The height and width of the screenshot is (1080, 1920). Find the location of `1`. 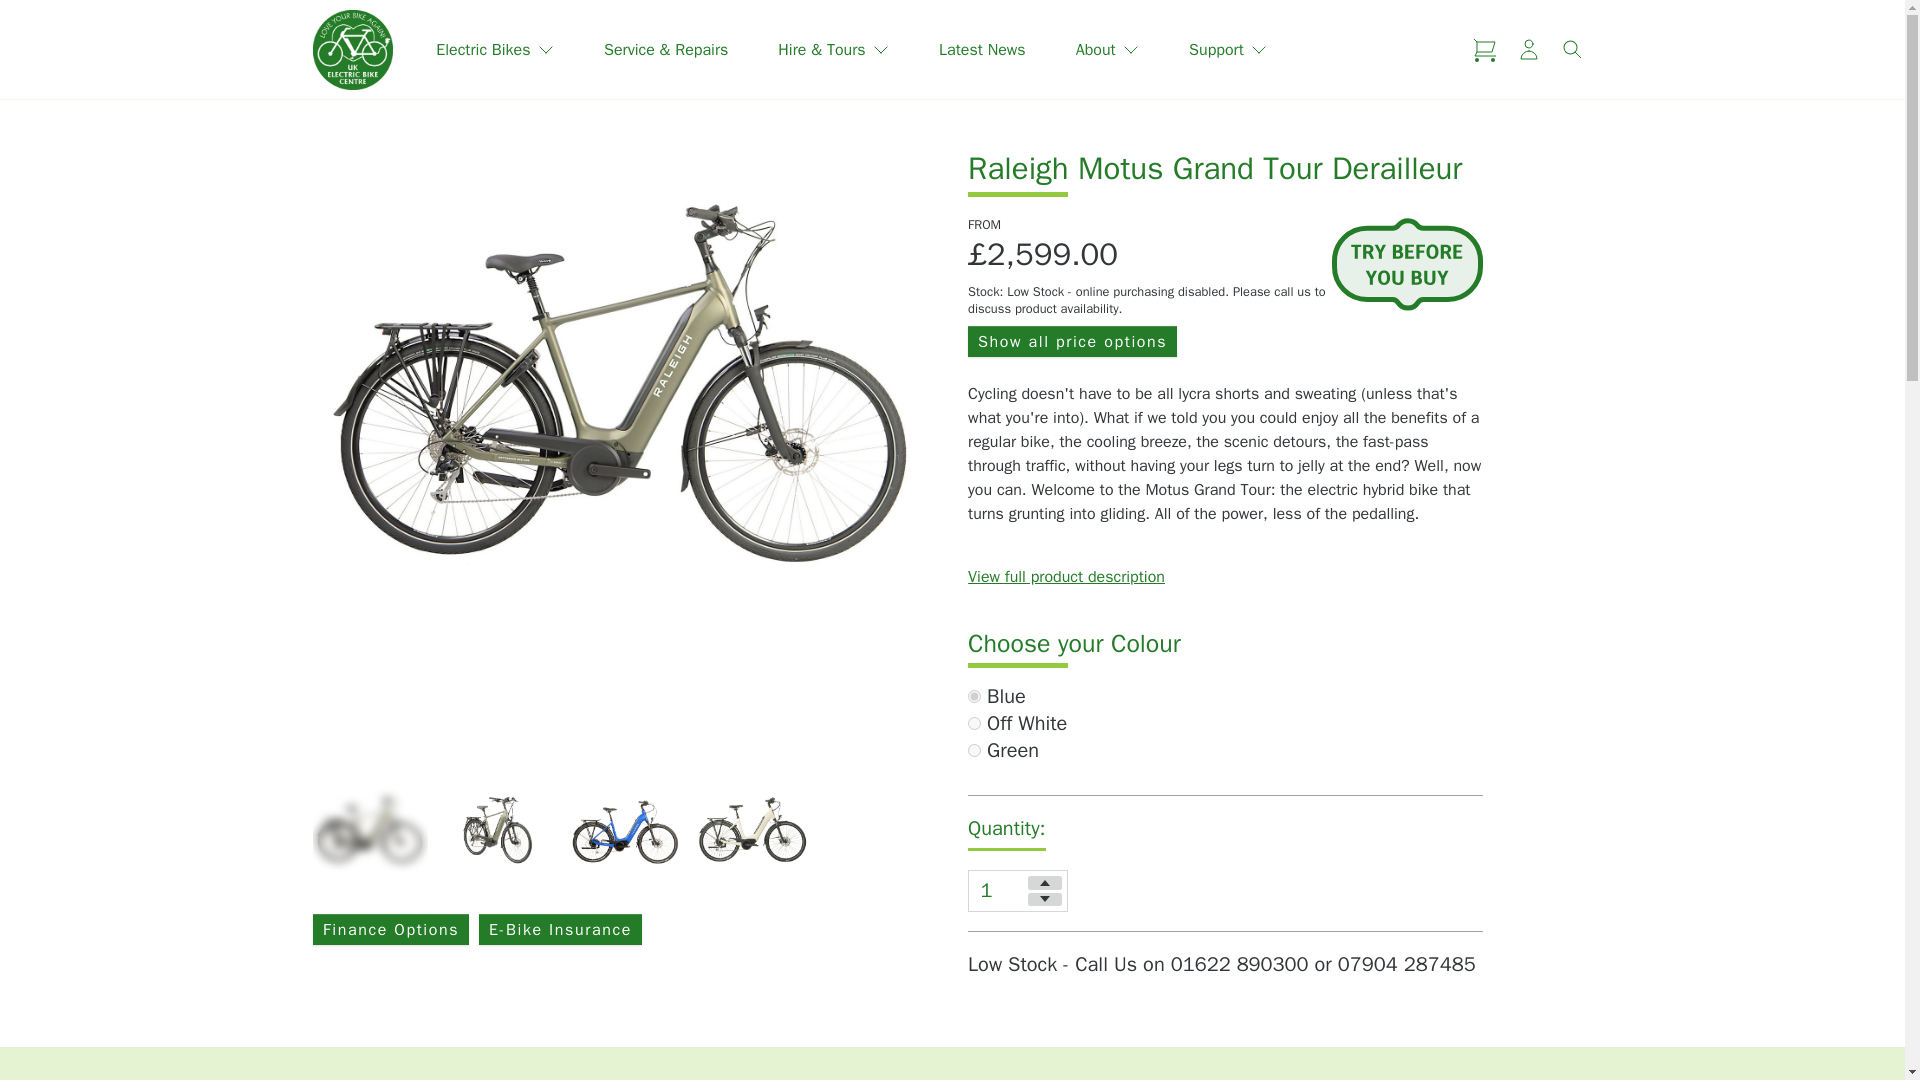

1 is located at coordinates (974, 696).